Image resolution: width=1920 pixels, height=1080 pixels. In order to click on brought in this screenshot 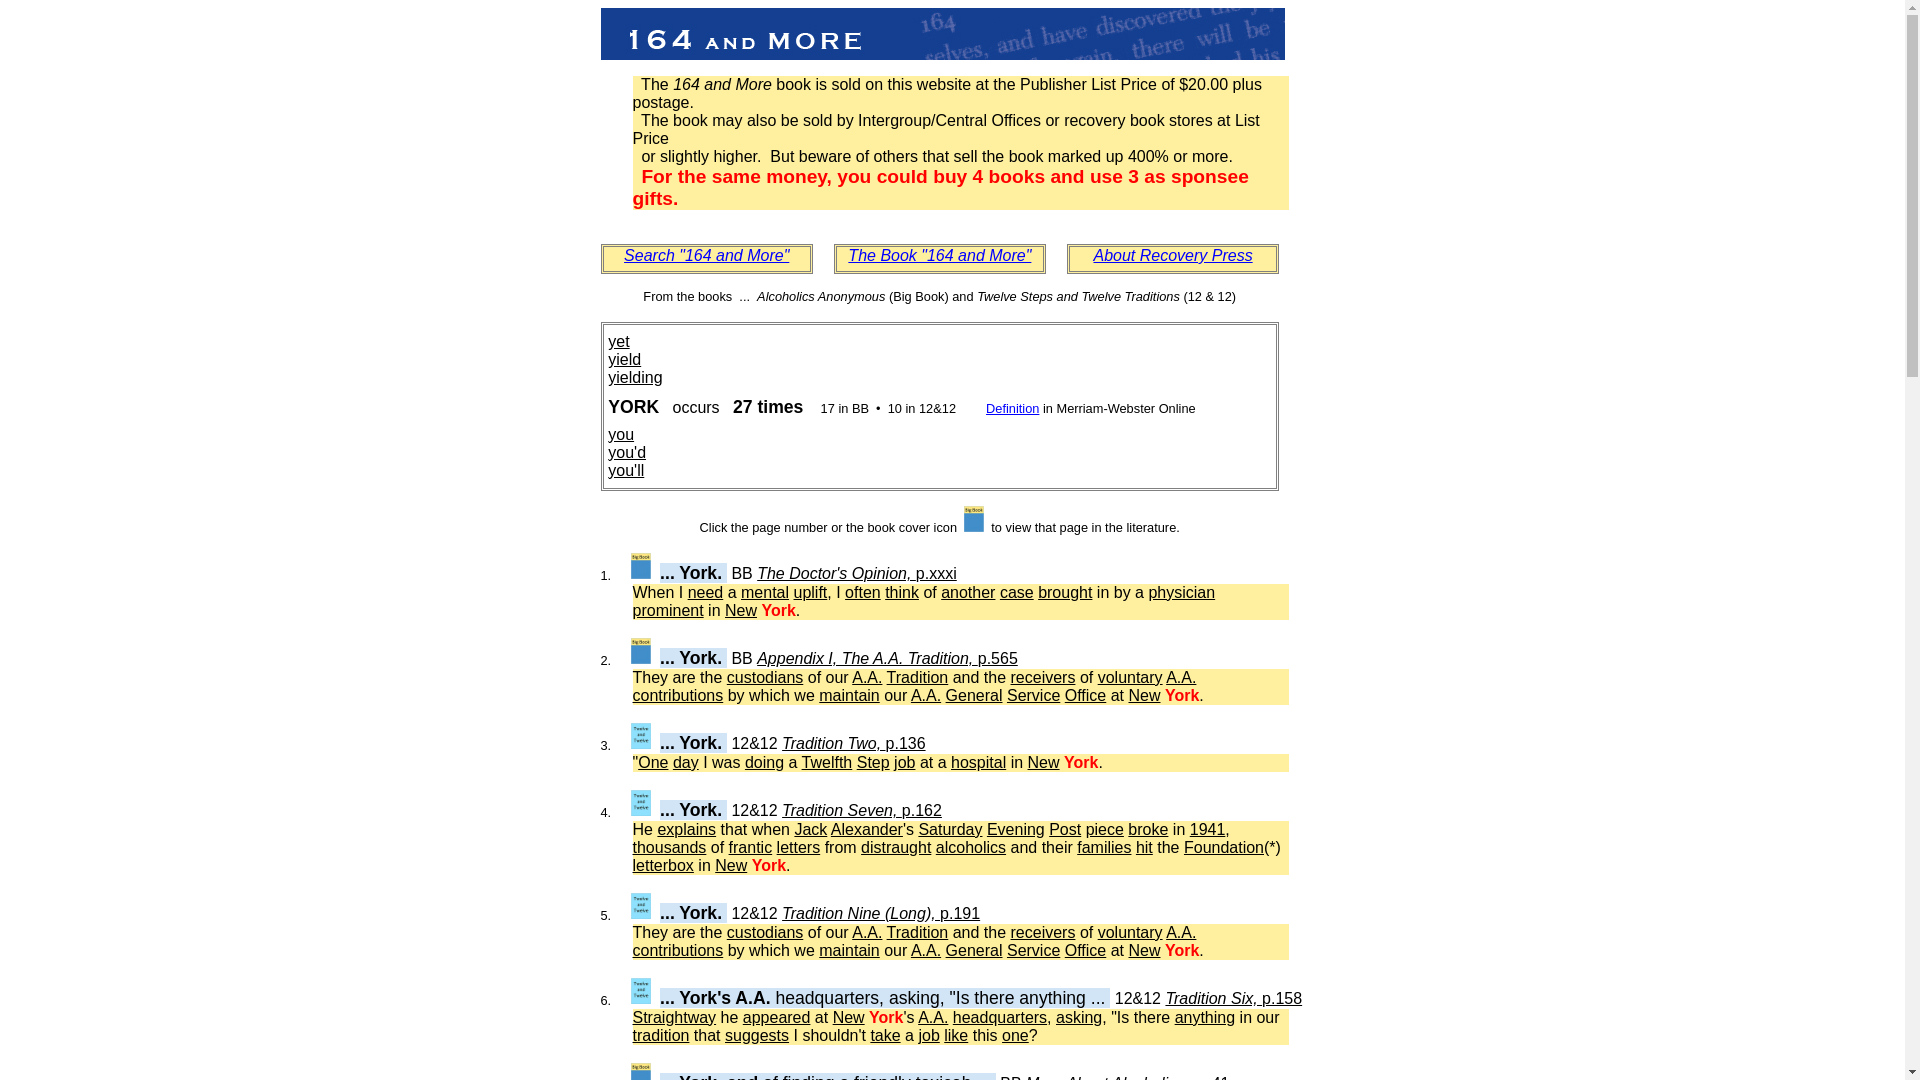, I will do `click(1065, 592)`.